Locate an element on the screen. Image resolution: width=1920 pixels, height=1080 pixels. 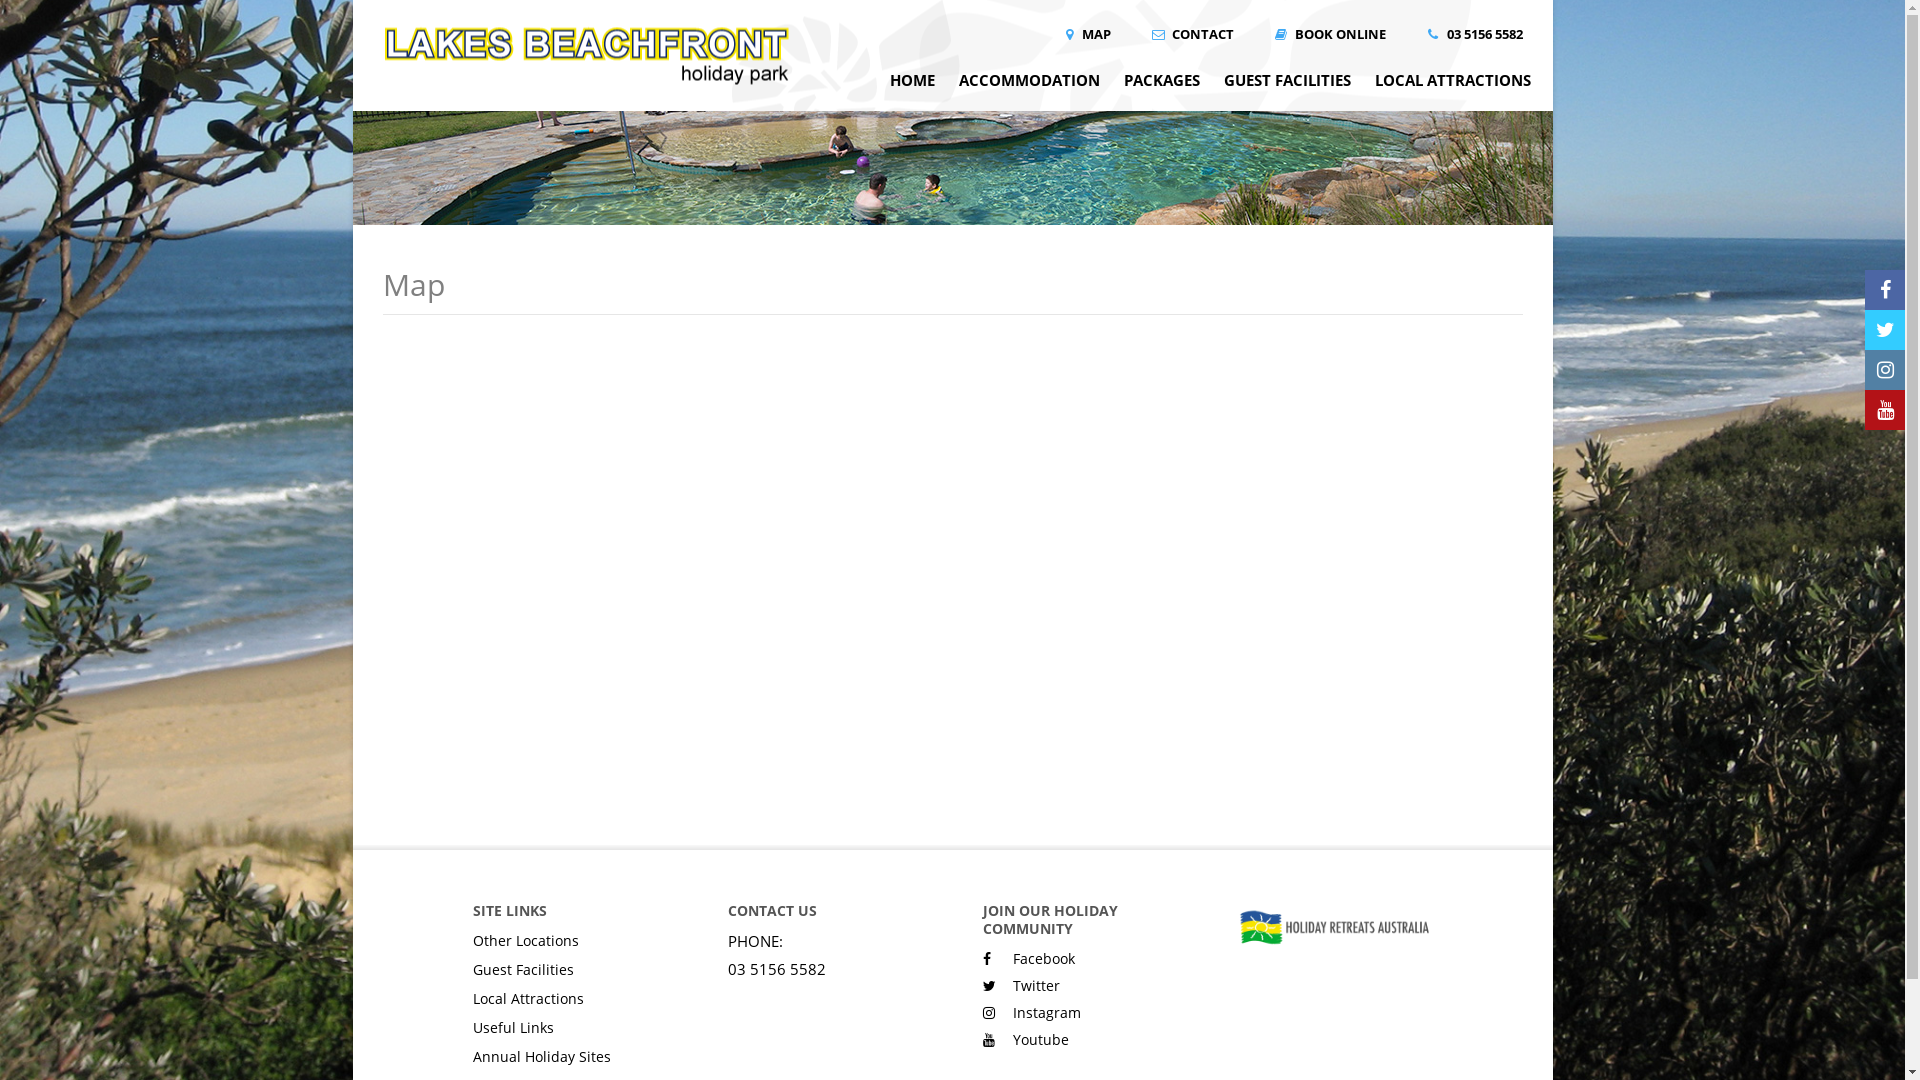
GUEST FACILITIES is located at coordinates (1288, 90).